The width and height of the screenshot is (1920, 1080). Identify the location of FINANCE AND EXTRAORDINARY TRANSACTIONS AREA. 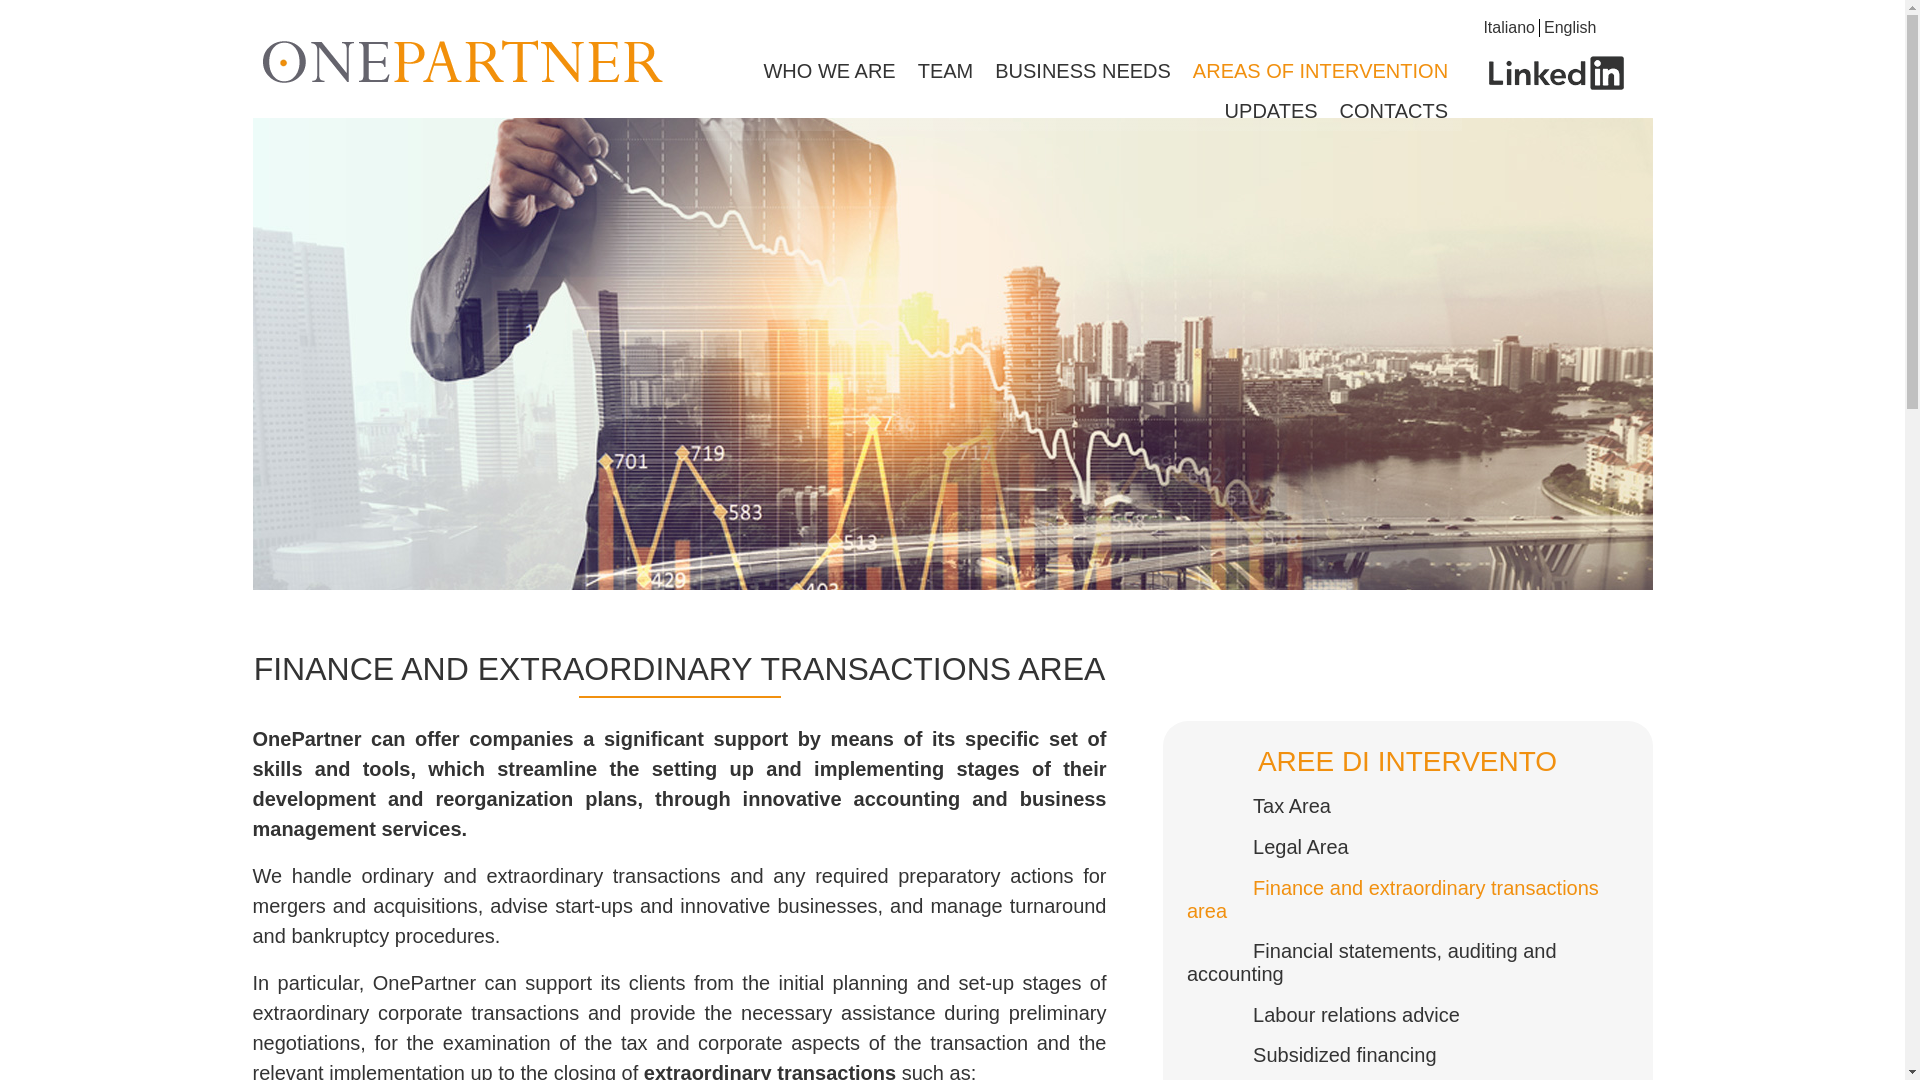
(679, 668).